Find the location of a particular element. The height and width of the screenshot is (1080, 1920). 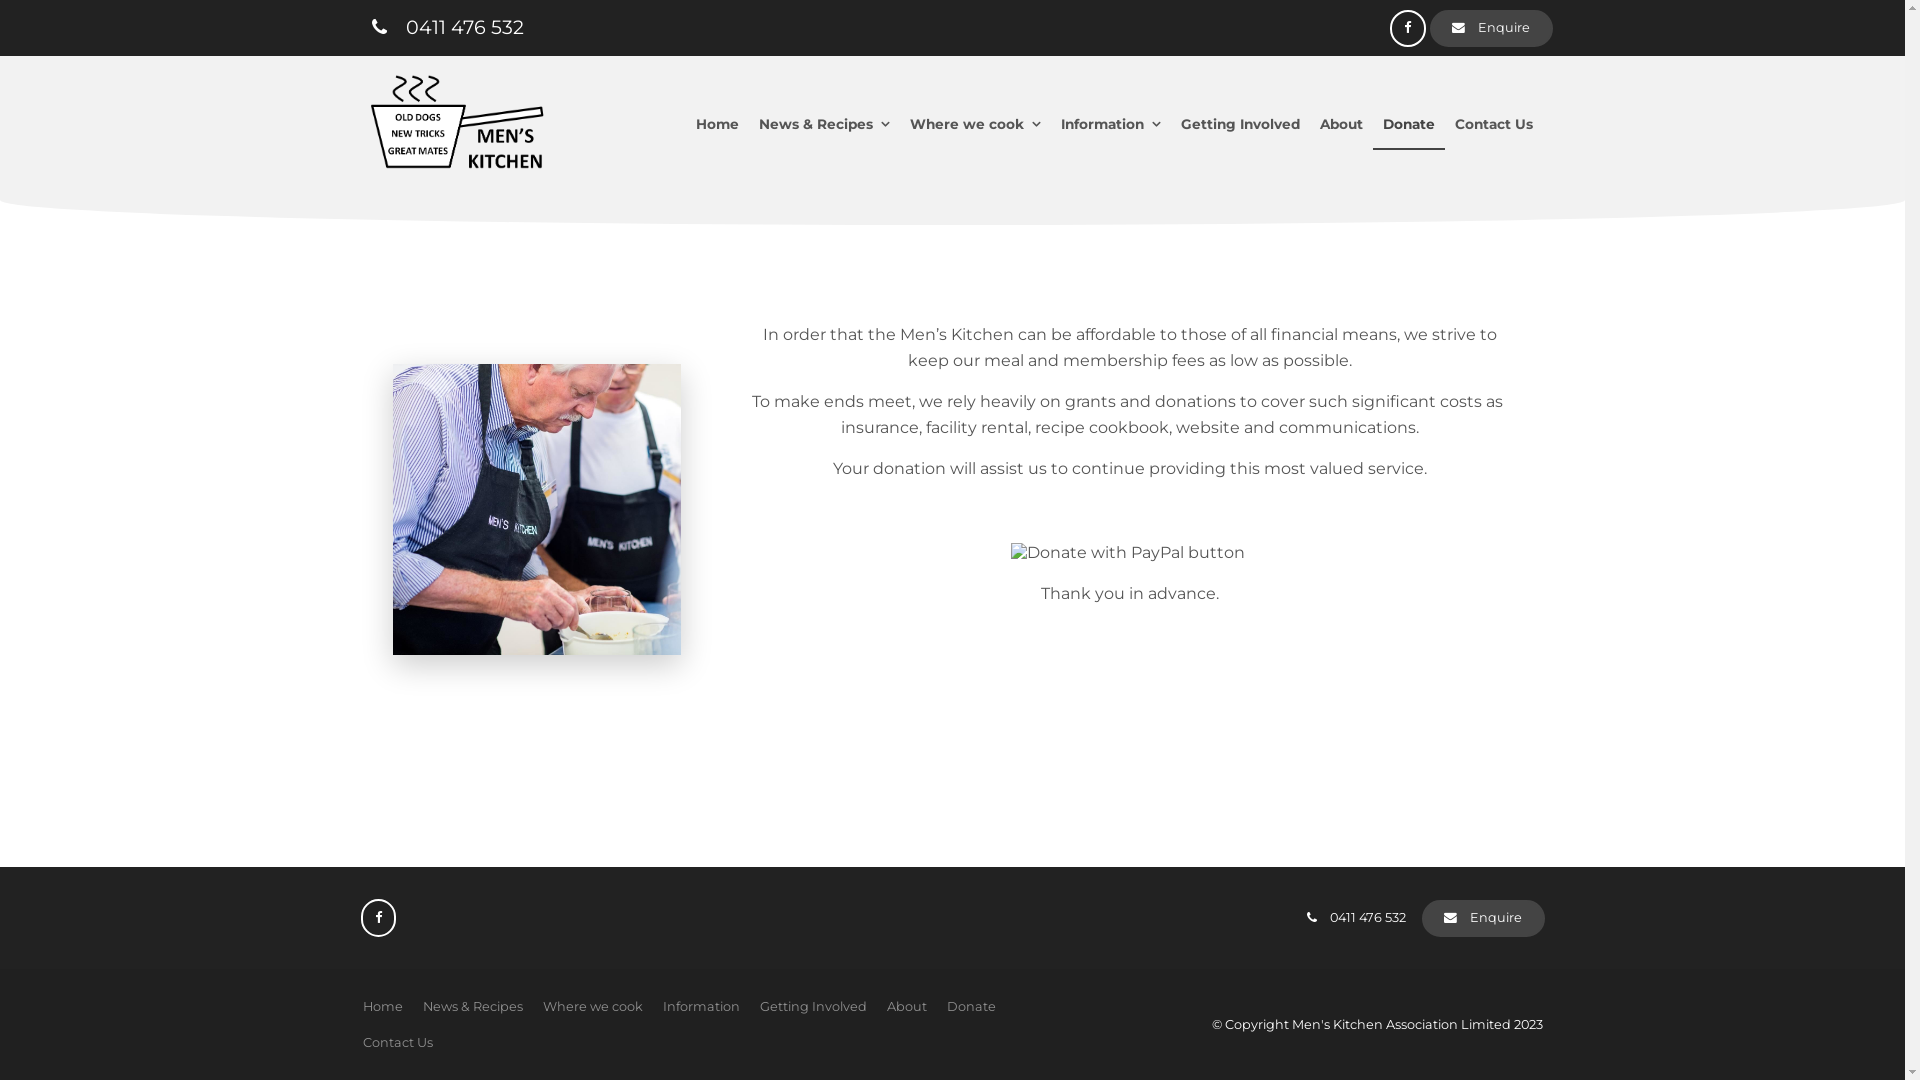

Contact Us is located at coordinates (397, 1043).